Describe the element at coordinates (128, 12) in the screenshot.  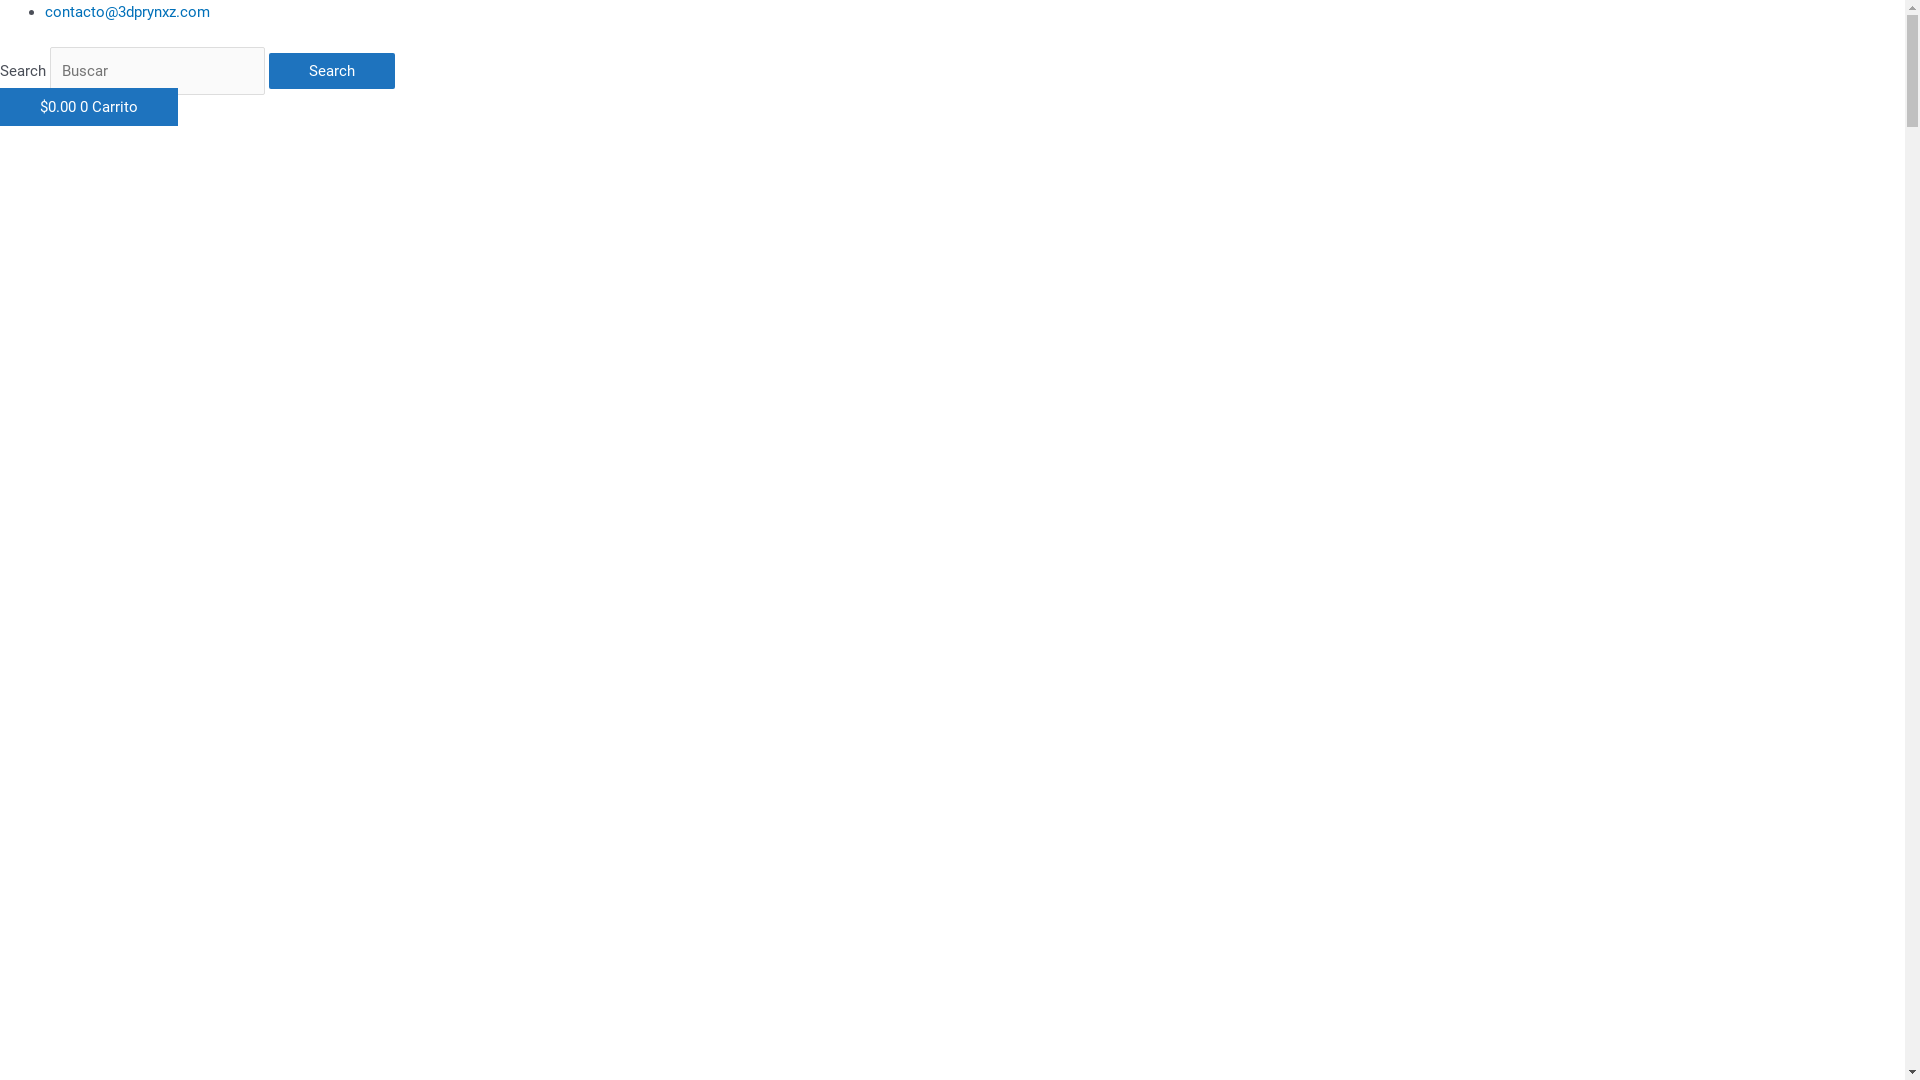
I see `contacto@3dprynxz.com` at that location.